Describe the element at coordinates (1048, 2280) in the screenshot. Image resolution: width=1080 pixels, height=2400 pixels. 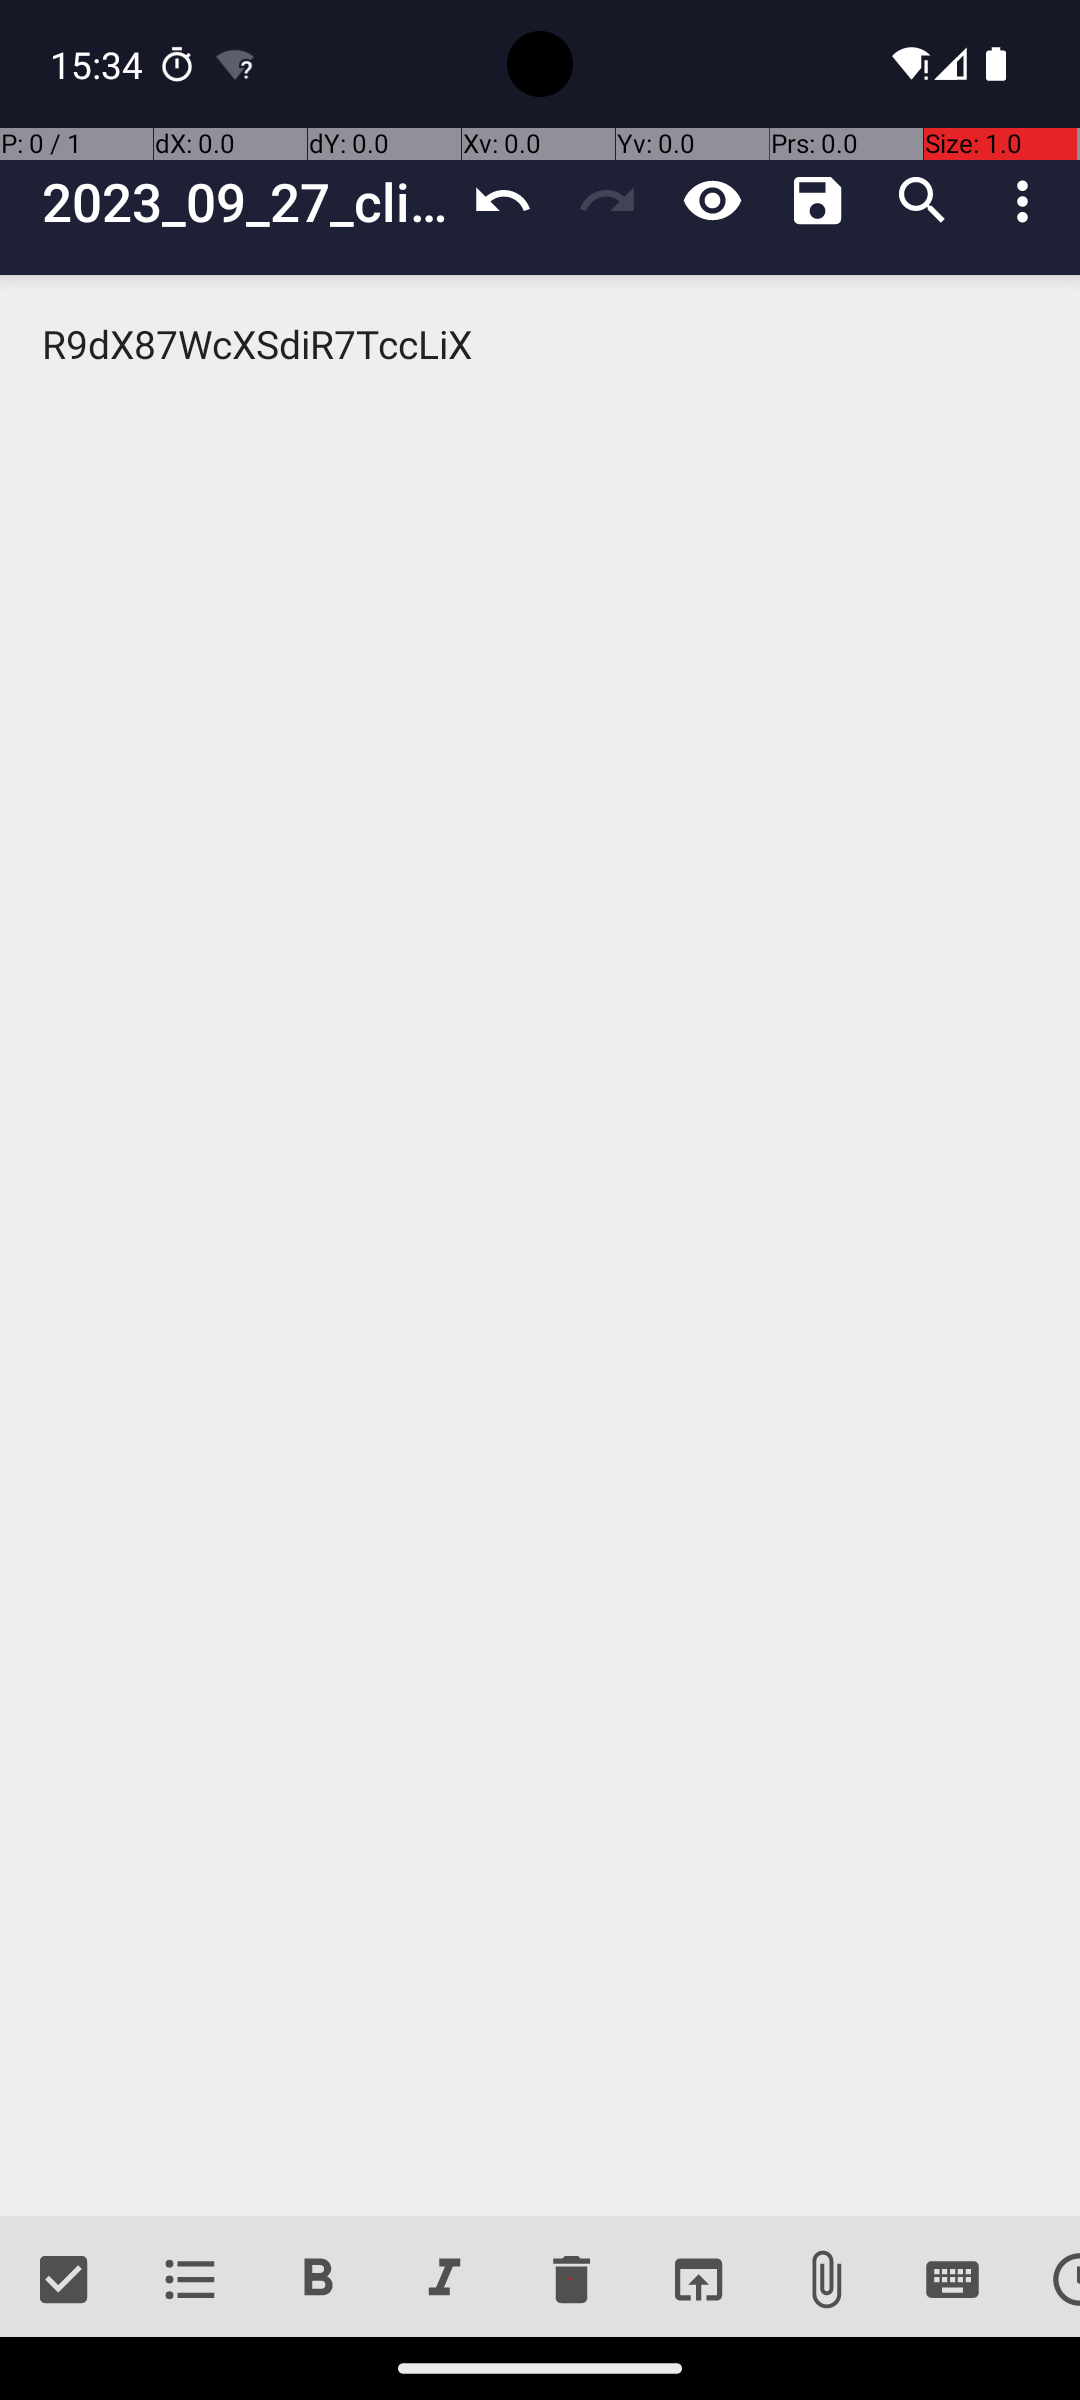
I see `Date and time` at that location.